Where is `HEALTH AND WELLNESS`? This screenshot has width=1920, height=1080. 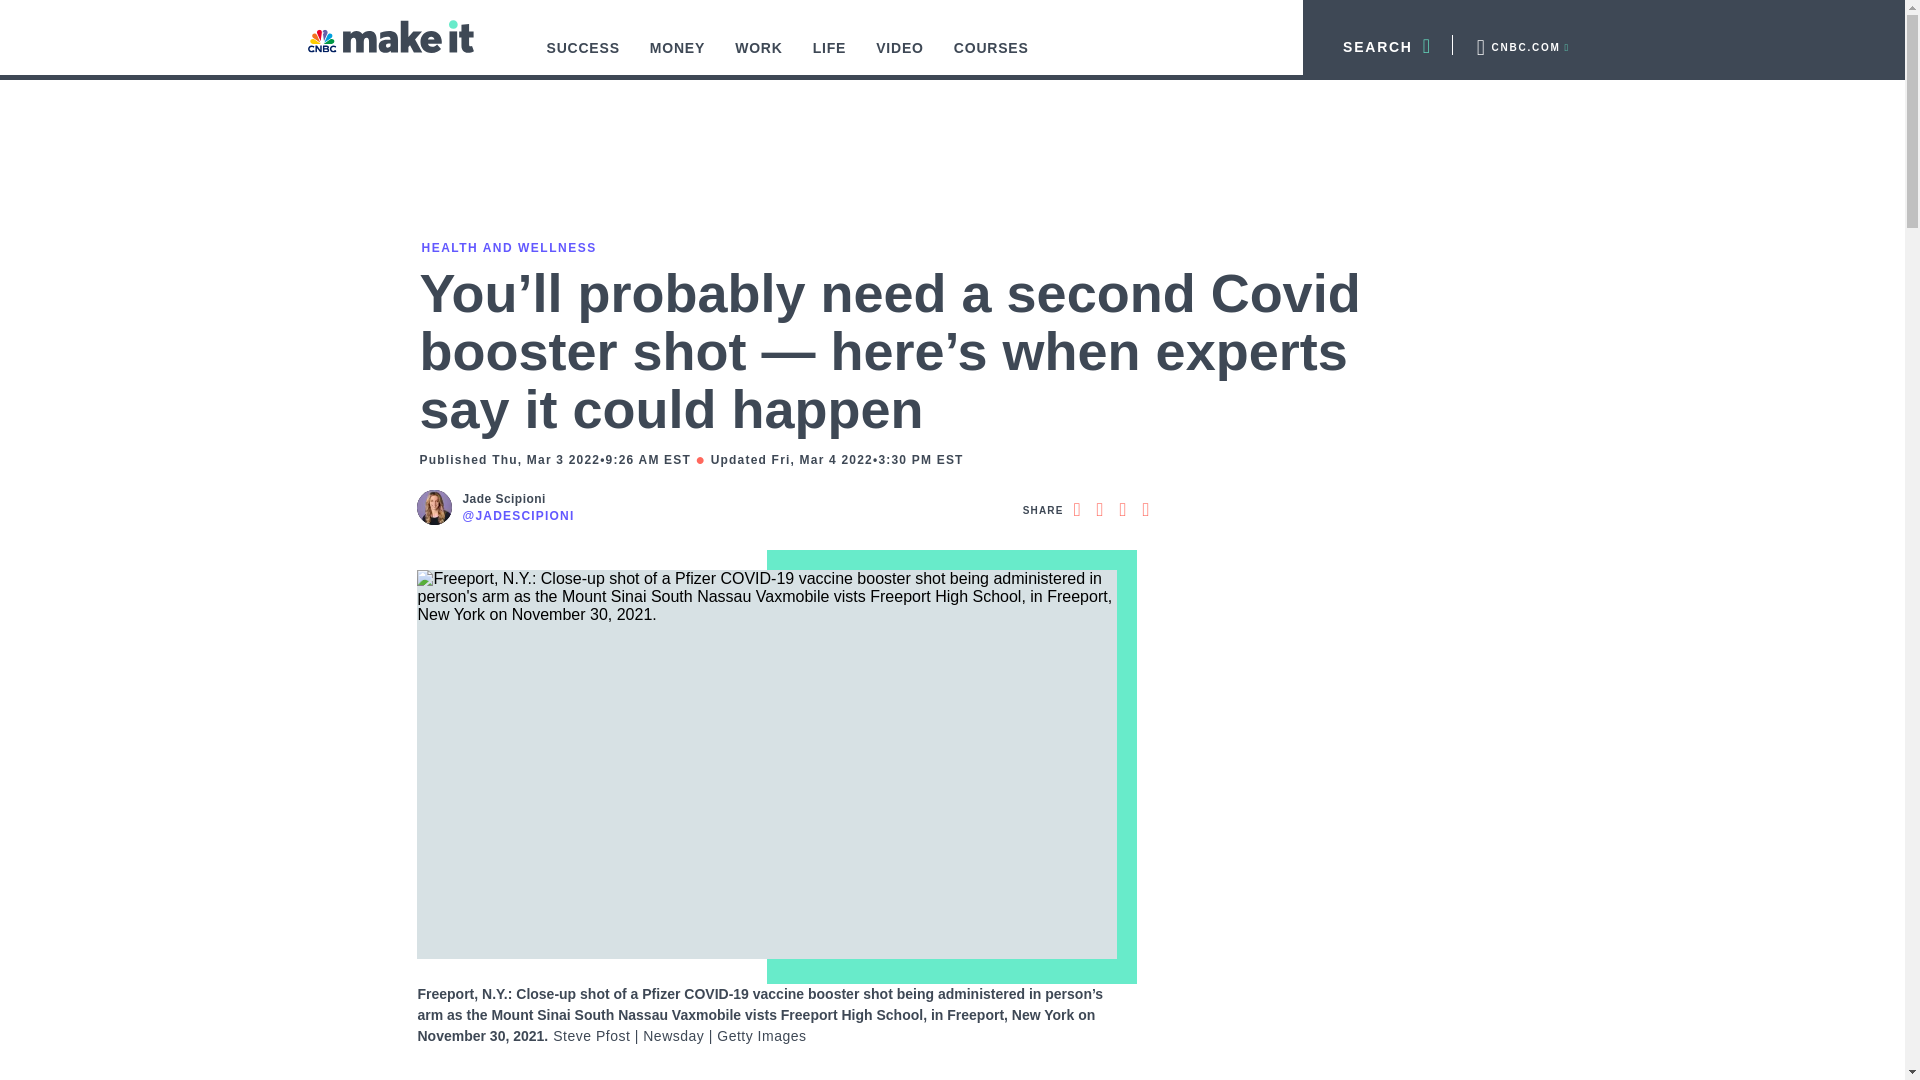
HEALTH AND WELLNESS is located at coordinates (506, 247).